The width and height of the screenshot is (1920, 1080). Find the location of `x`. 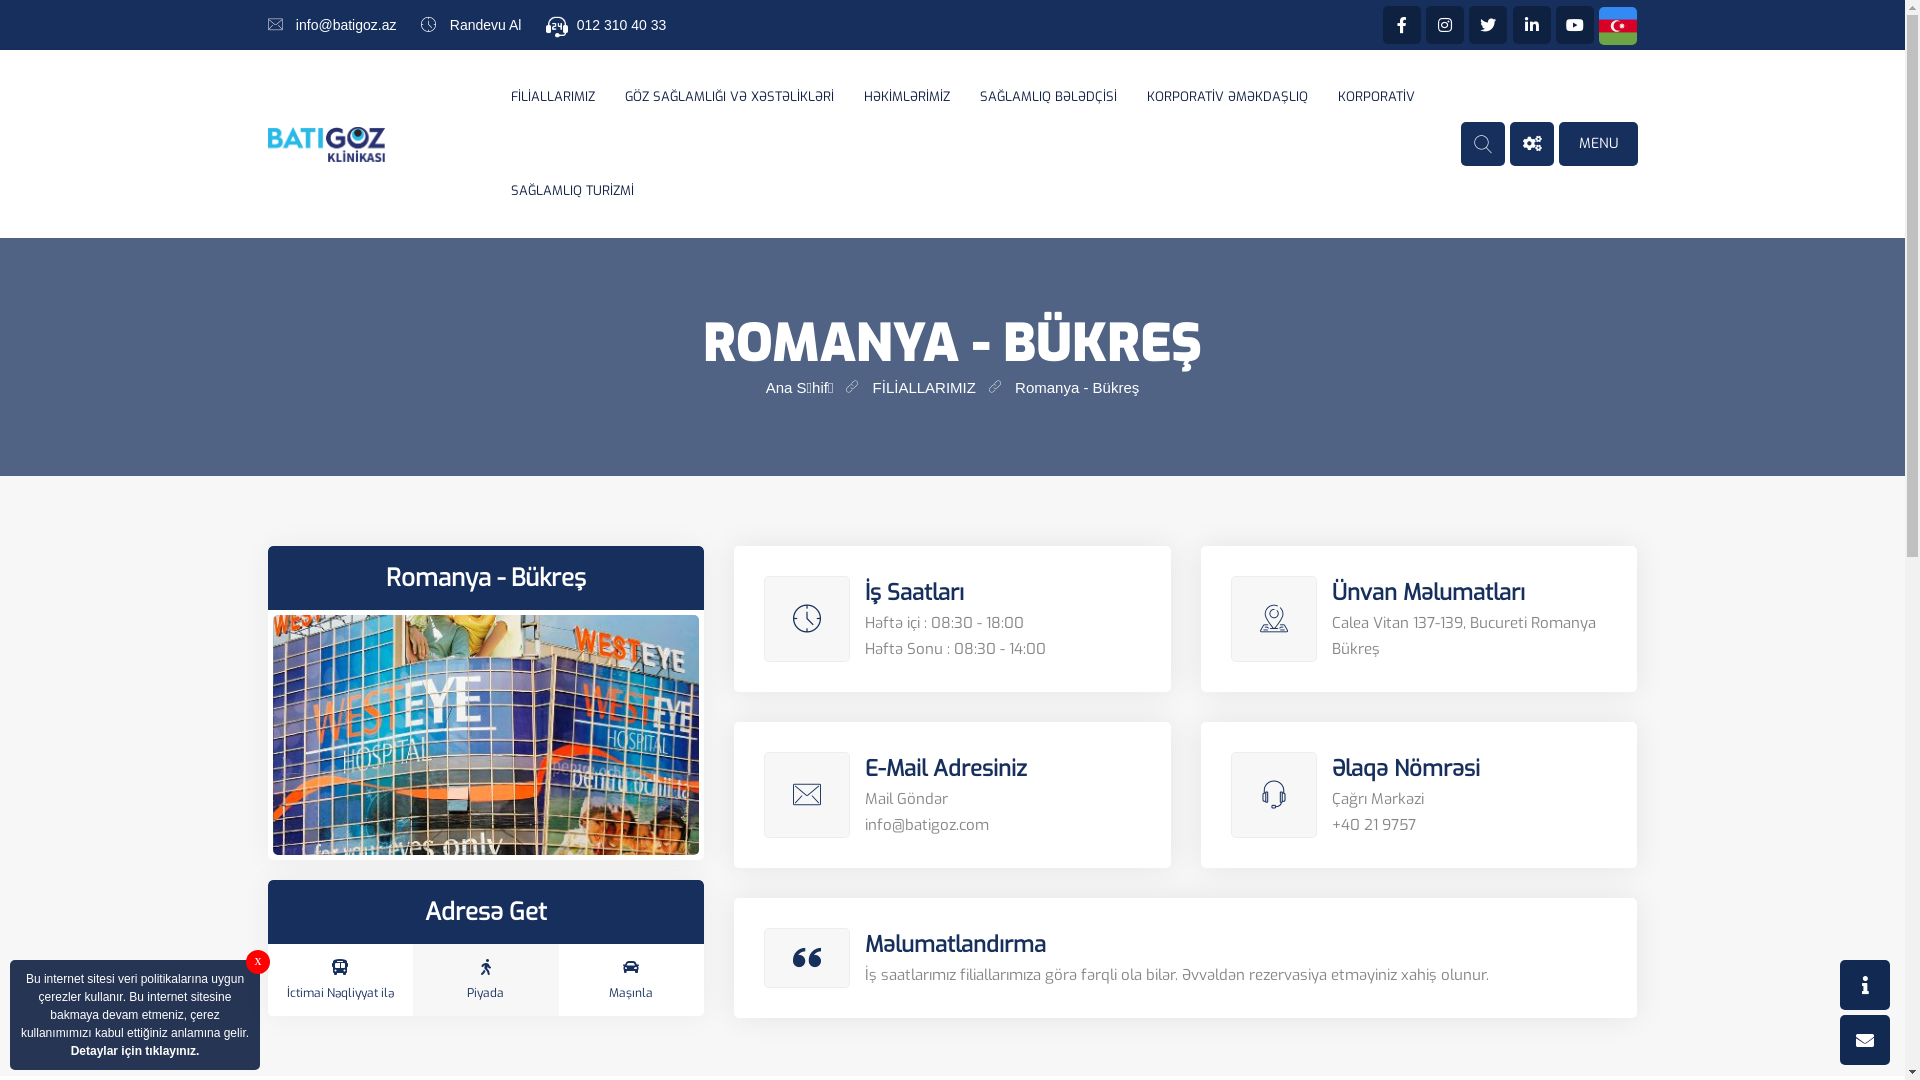

x is located at coordinates (258, 962).